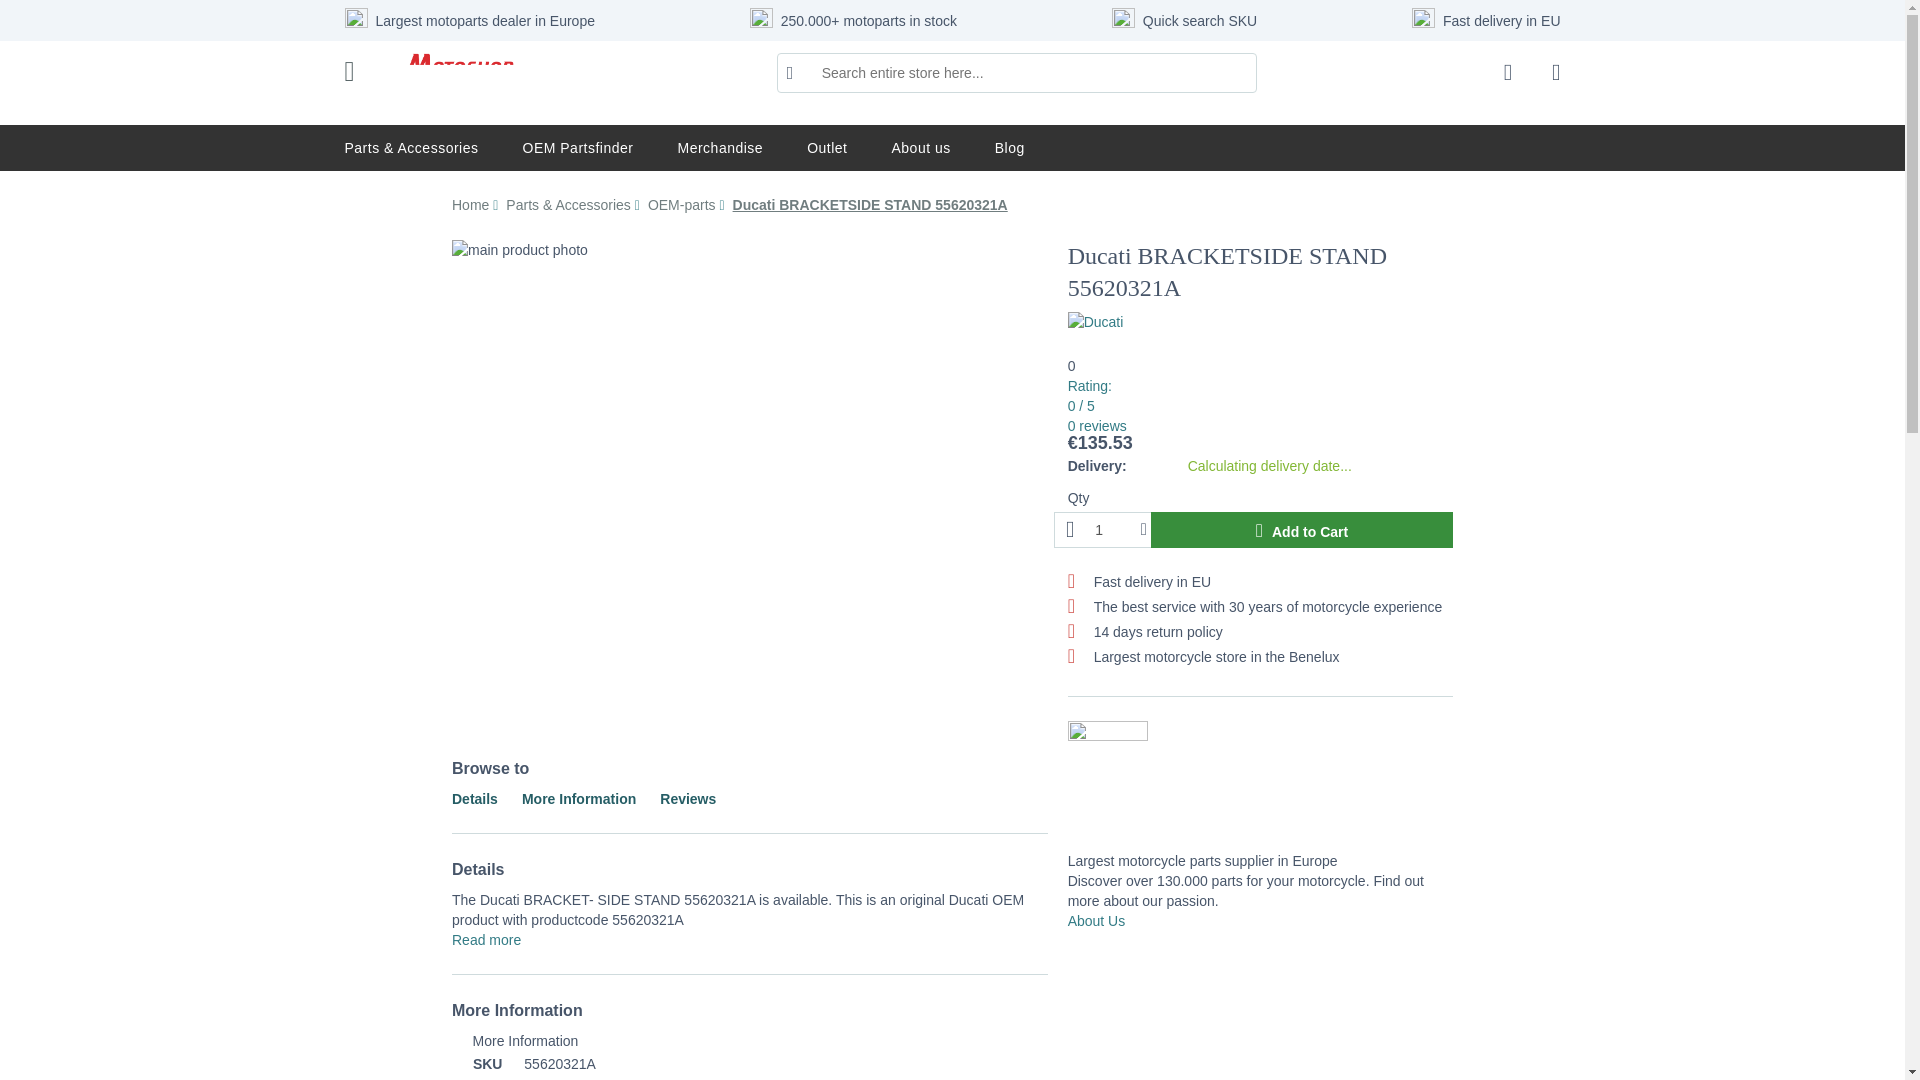 The image size is (1920, 1080). I want to click on Add to Cart, so click(1302, 529).